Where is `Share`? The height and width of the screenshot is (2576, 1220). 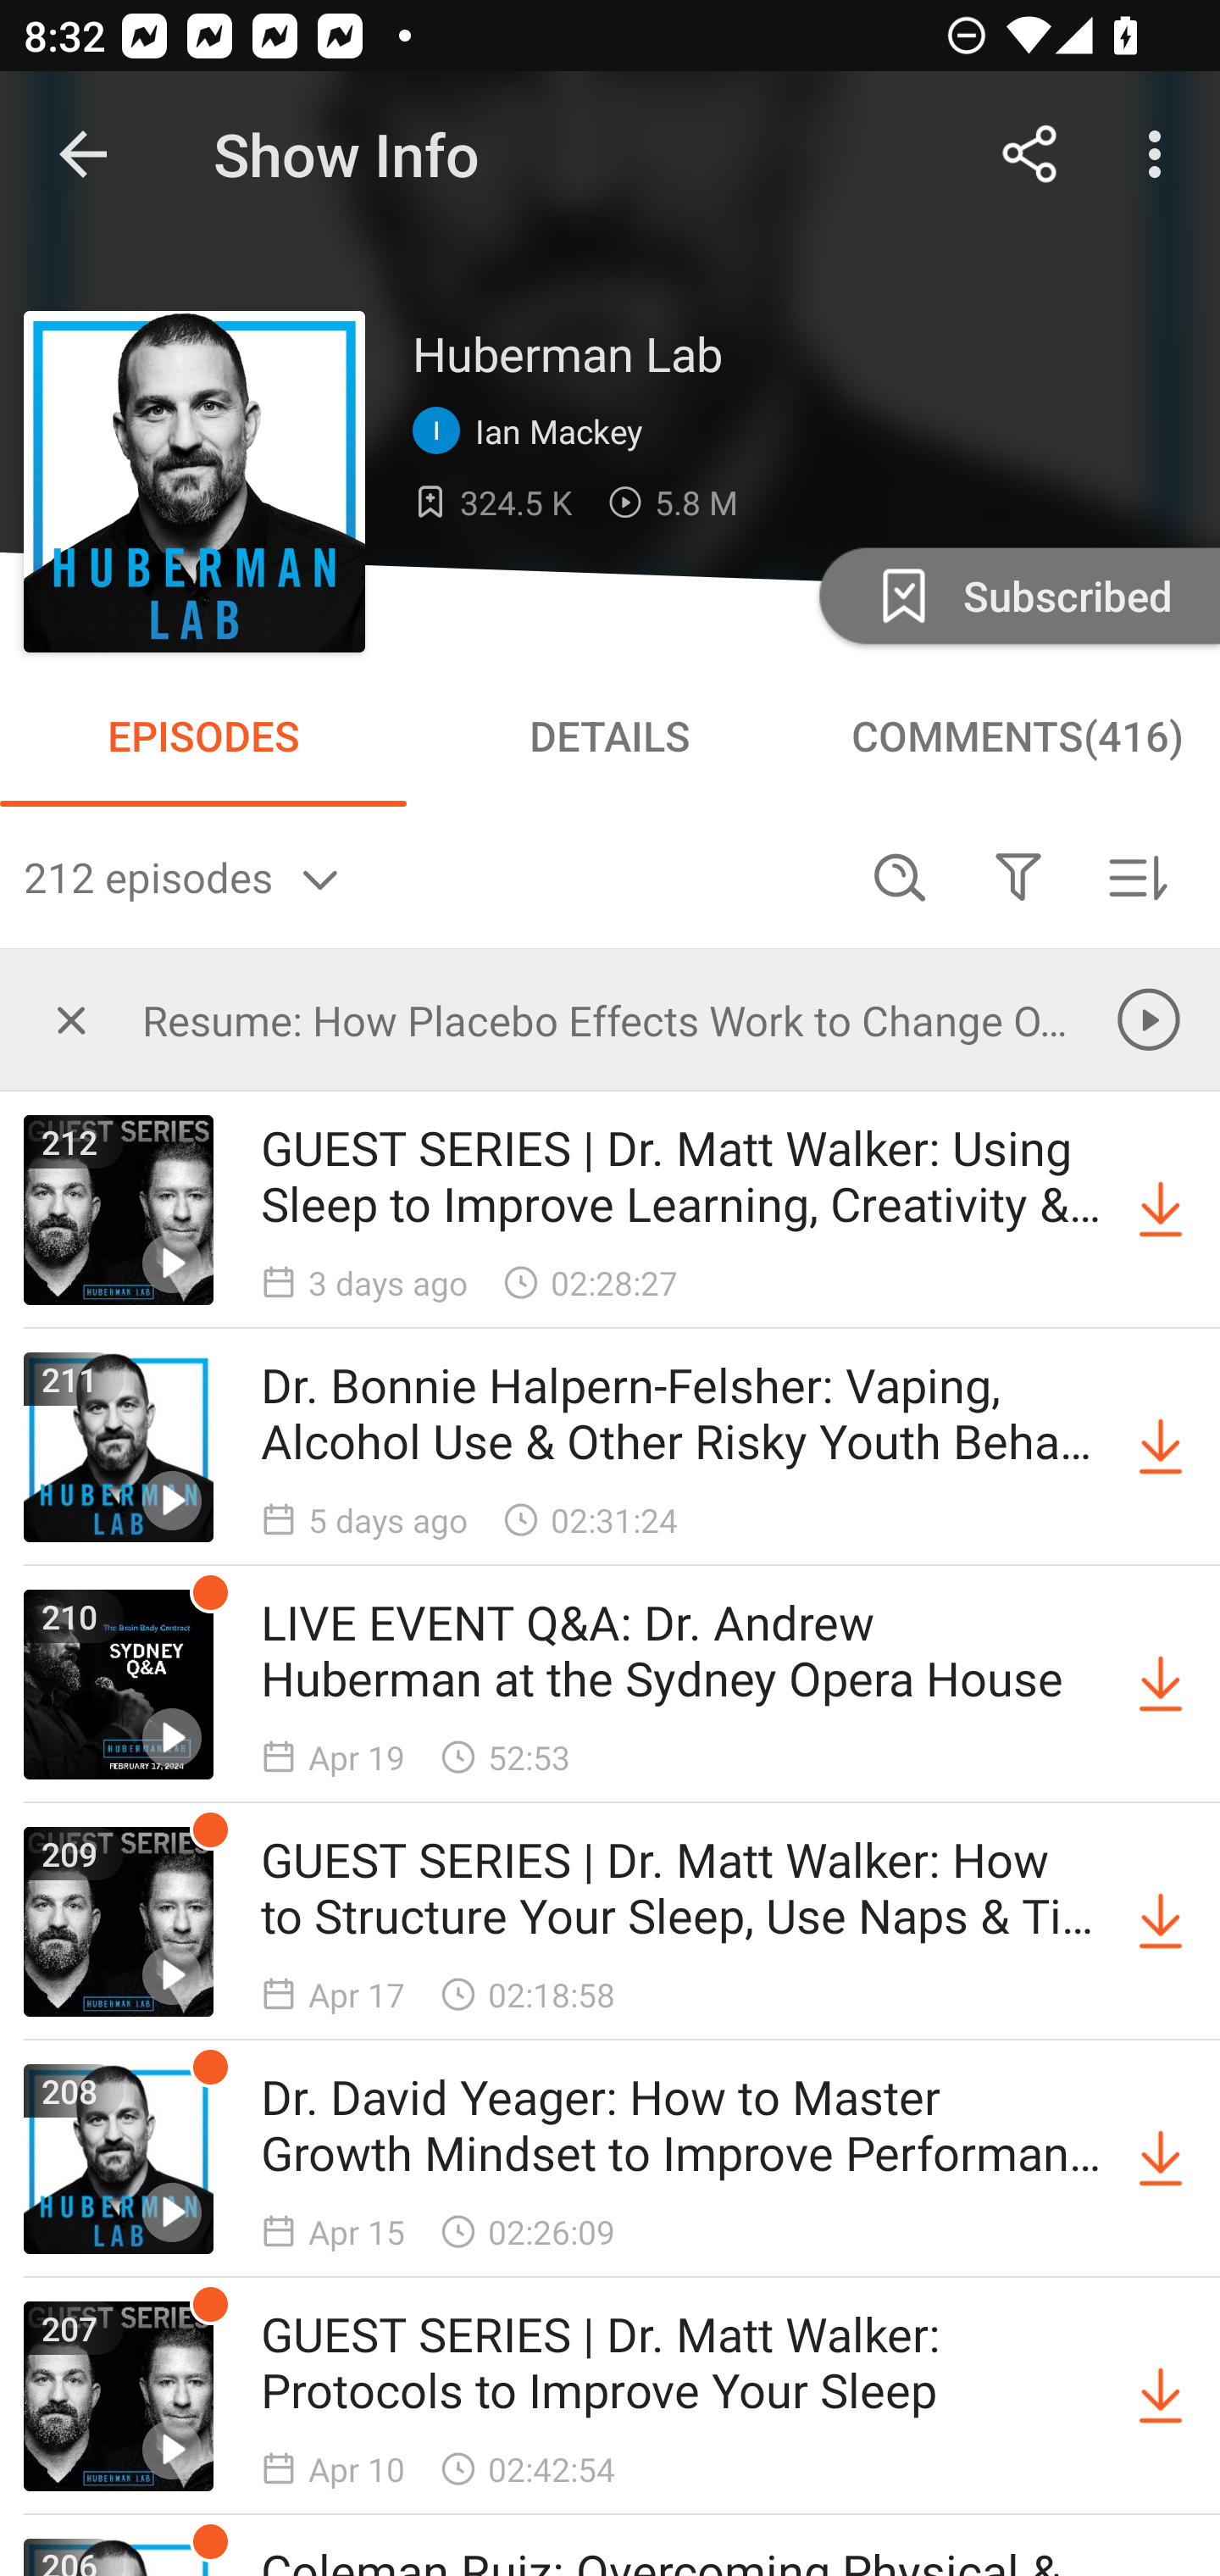 Share is located at coordinates (1030, 154).